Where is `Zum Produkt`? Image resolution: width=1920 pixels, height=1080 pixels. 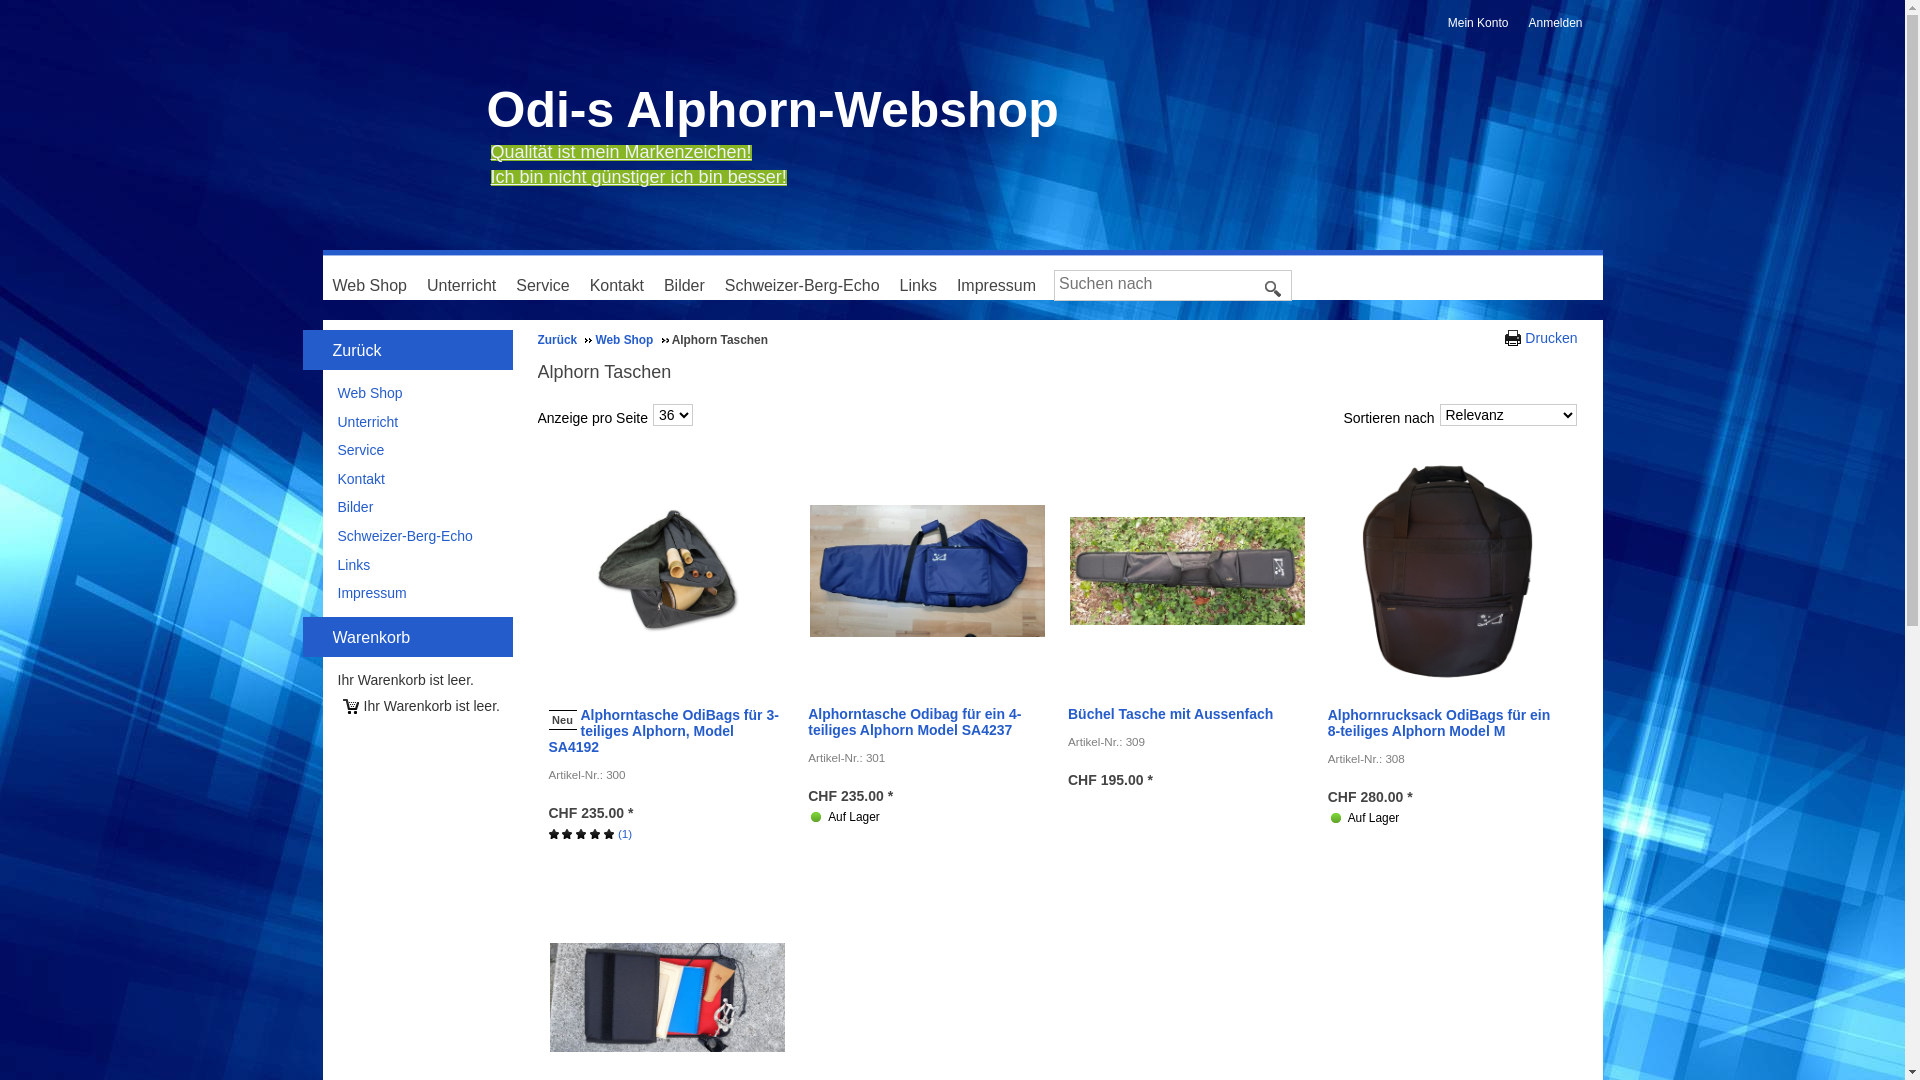
Zum Produkt is located at coordinates (668, 572).